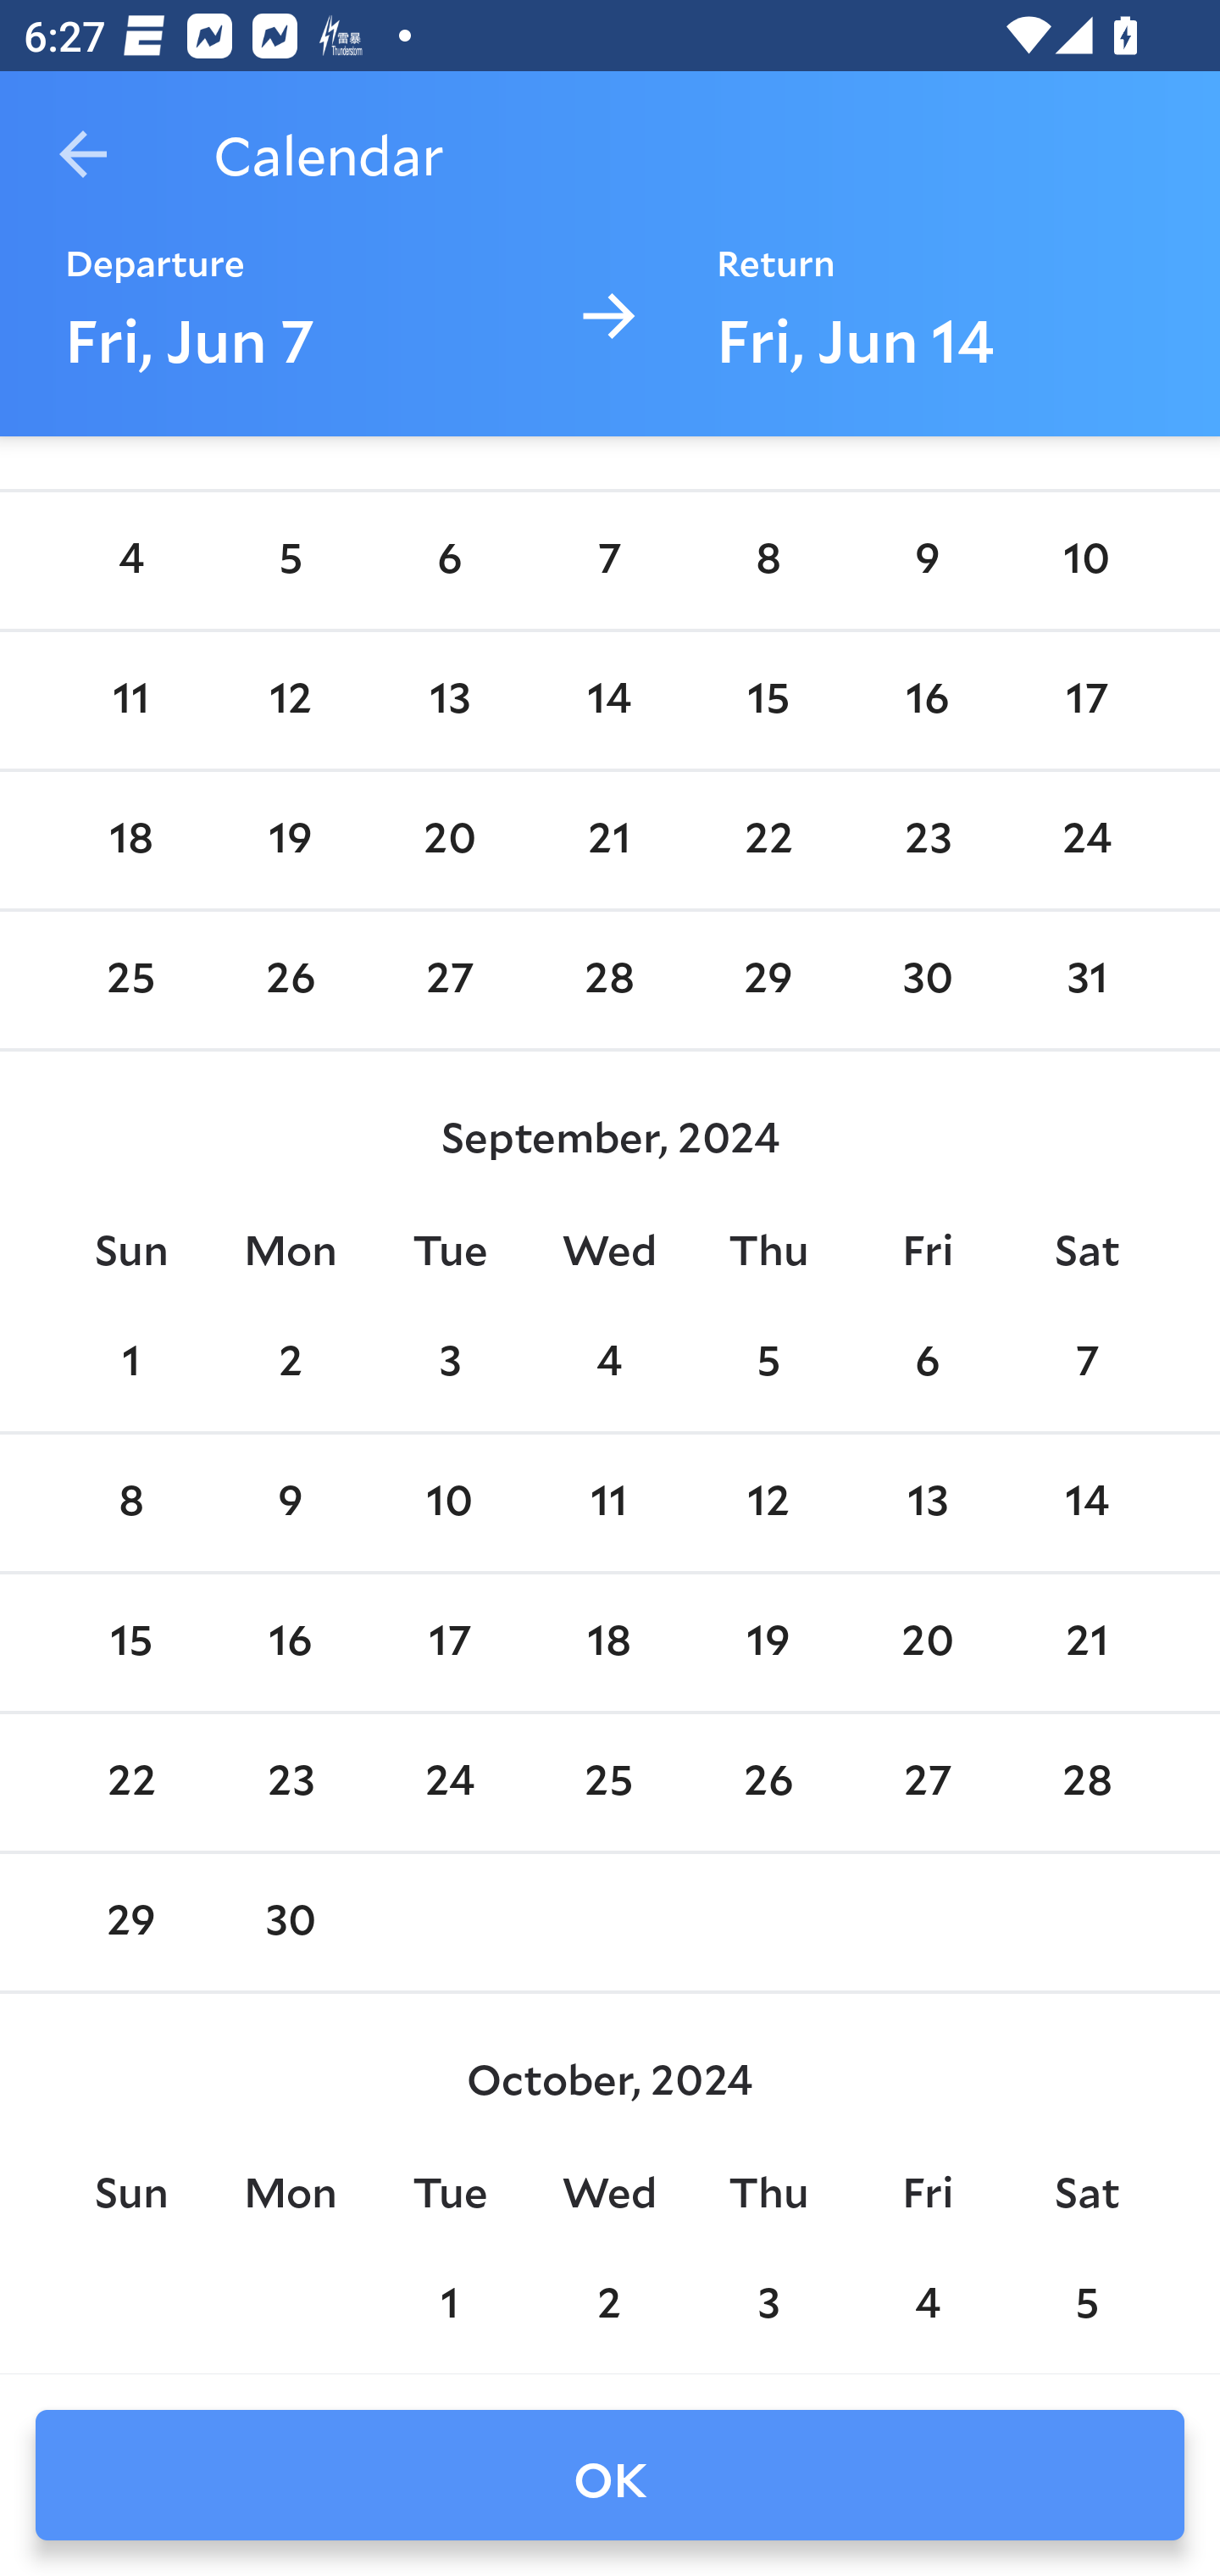  I want to click on 15, so click(130, 1643).